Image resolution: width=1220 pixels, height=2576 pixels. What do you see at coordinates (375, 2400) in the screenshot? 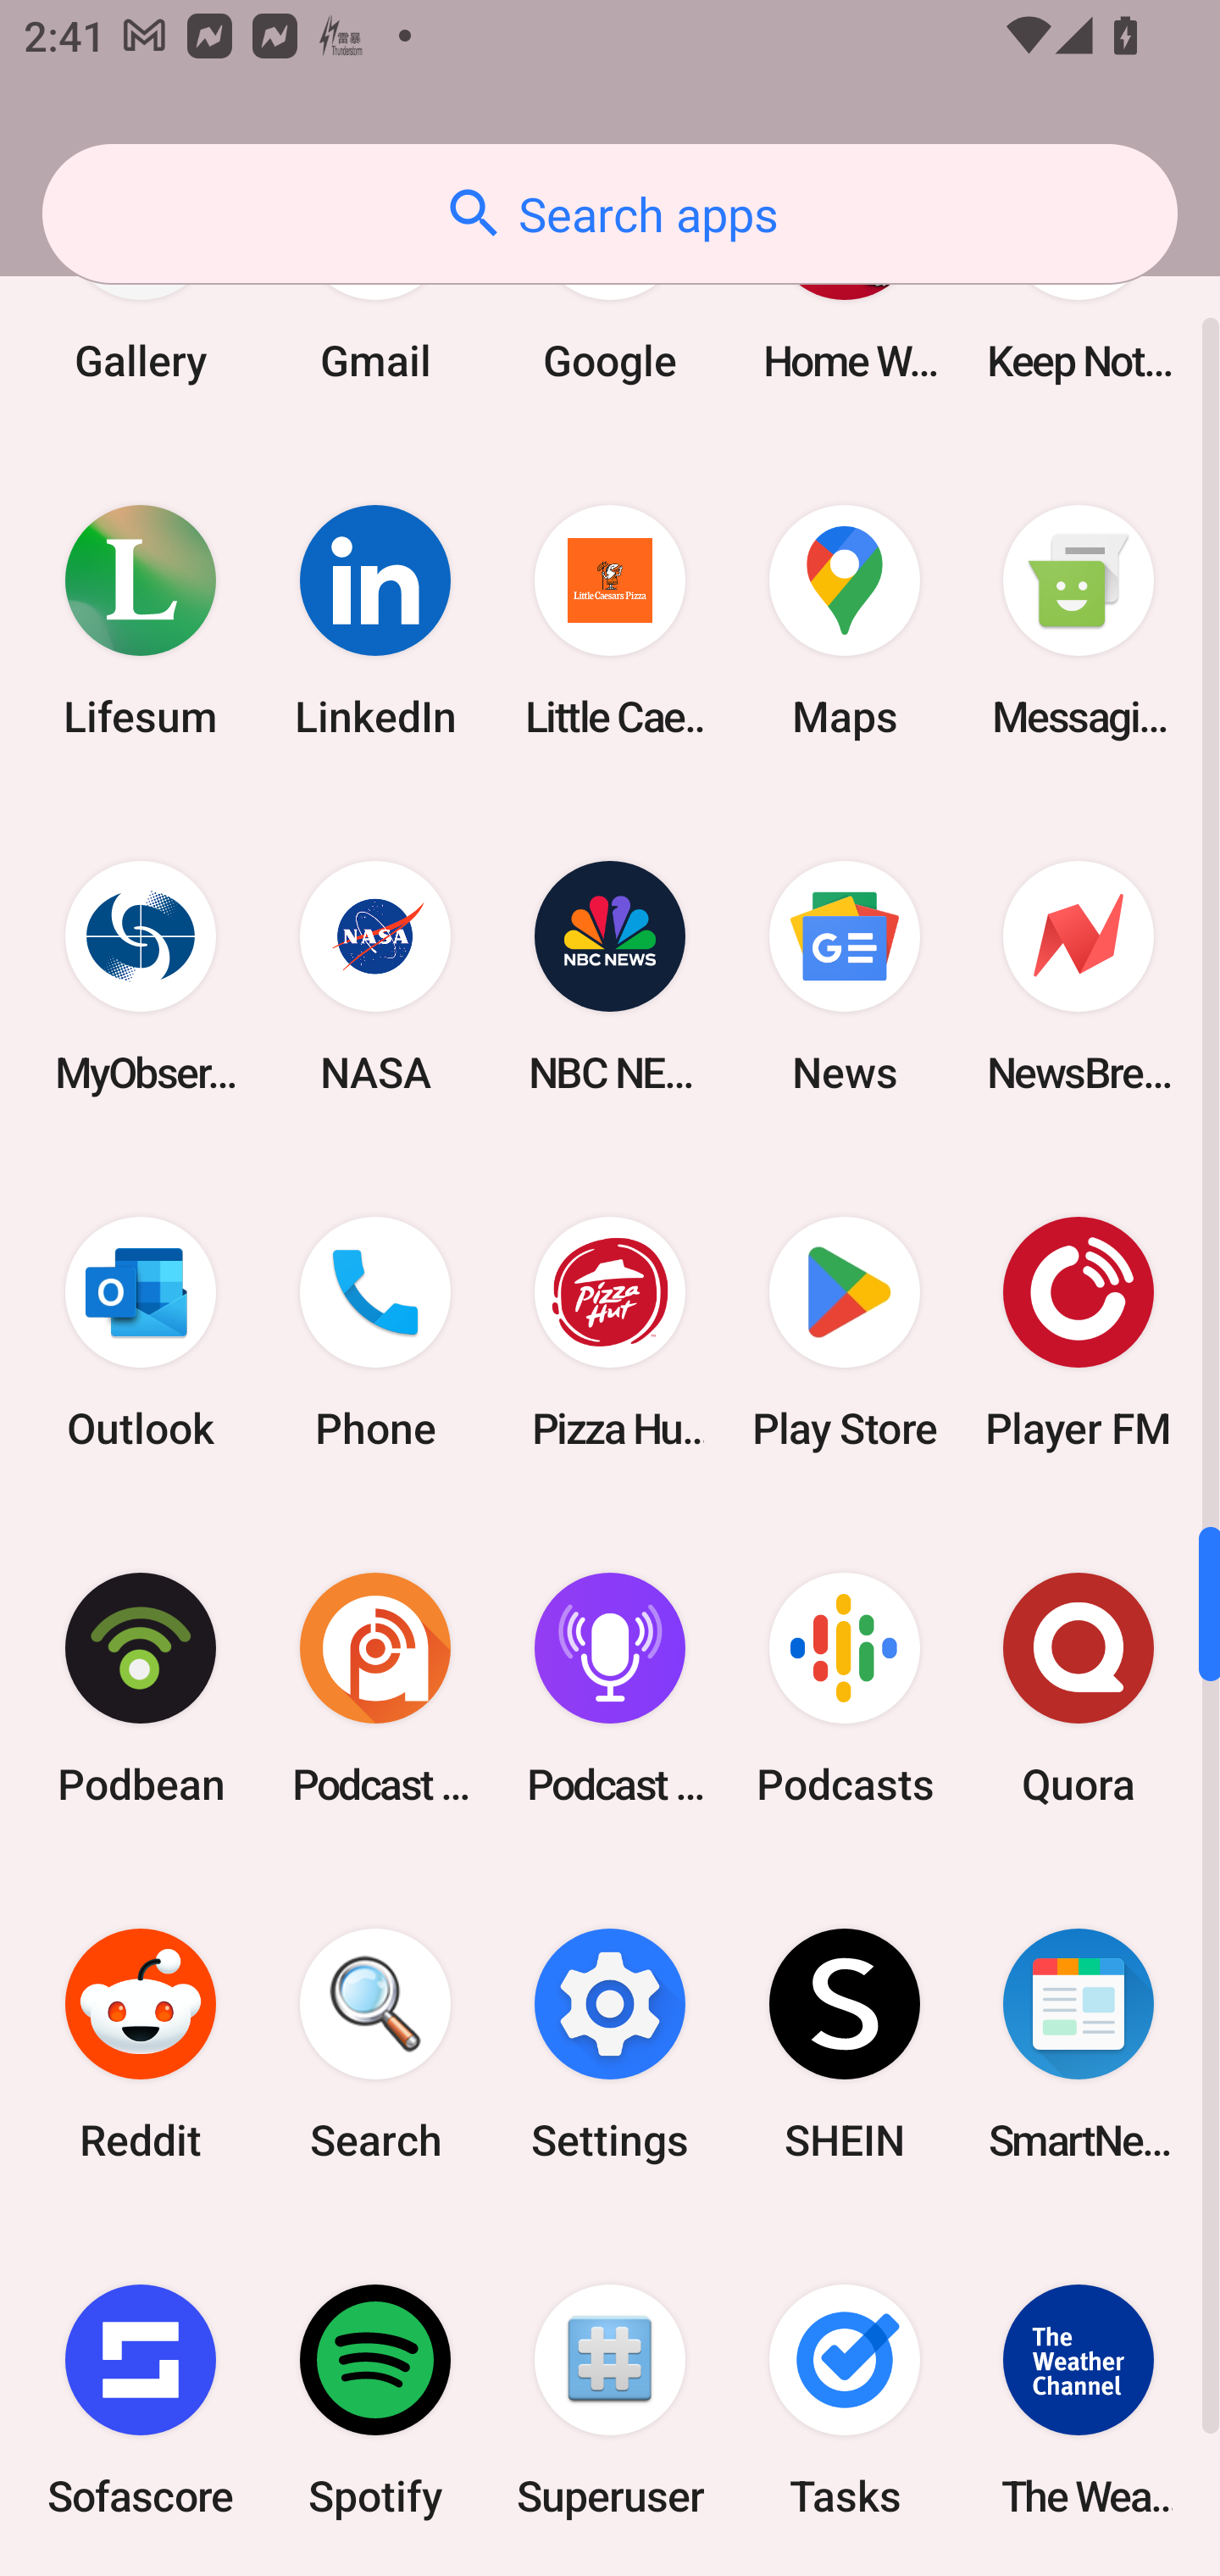
I see `Spotify` at bounding box center [375, 2400].